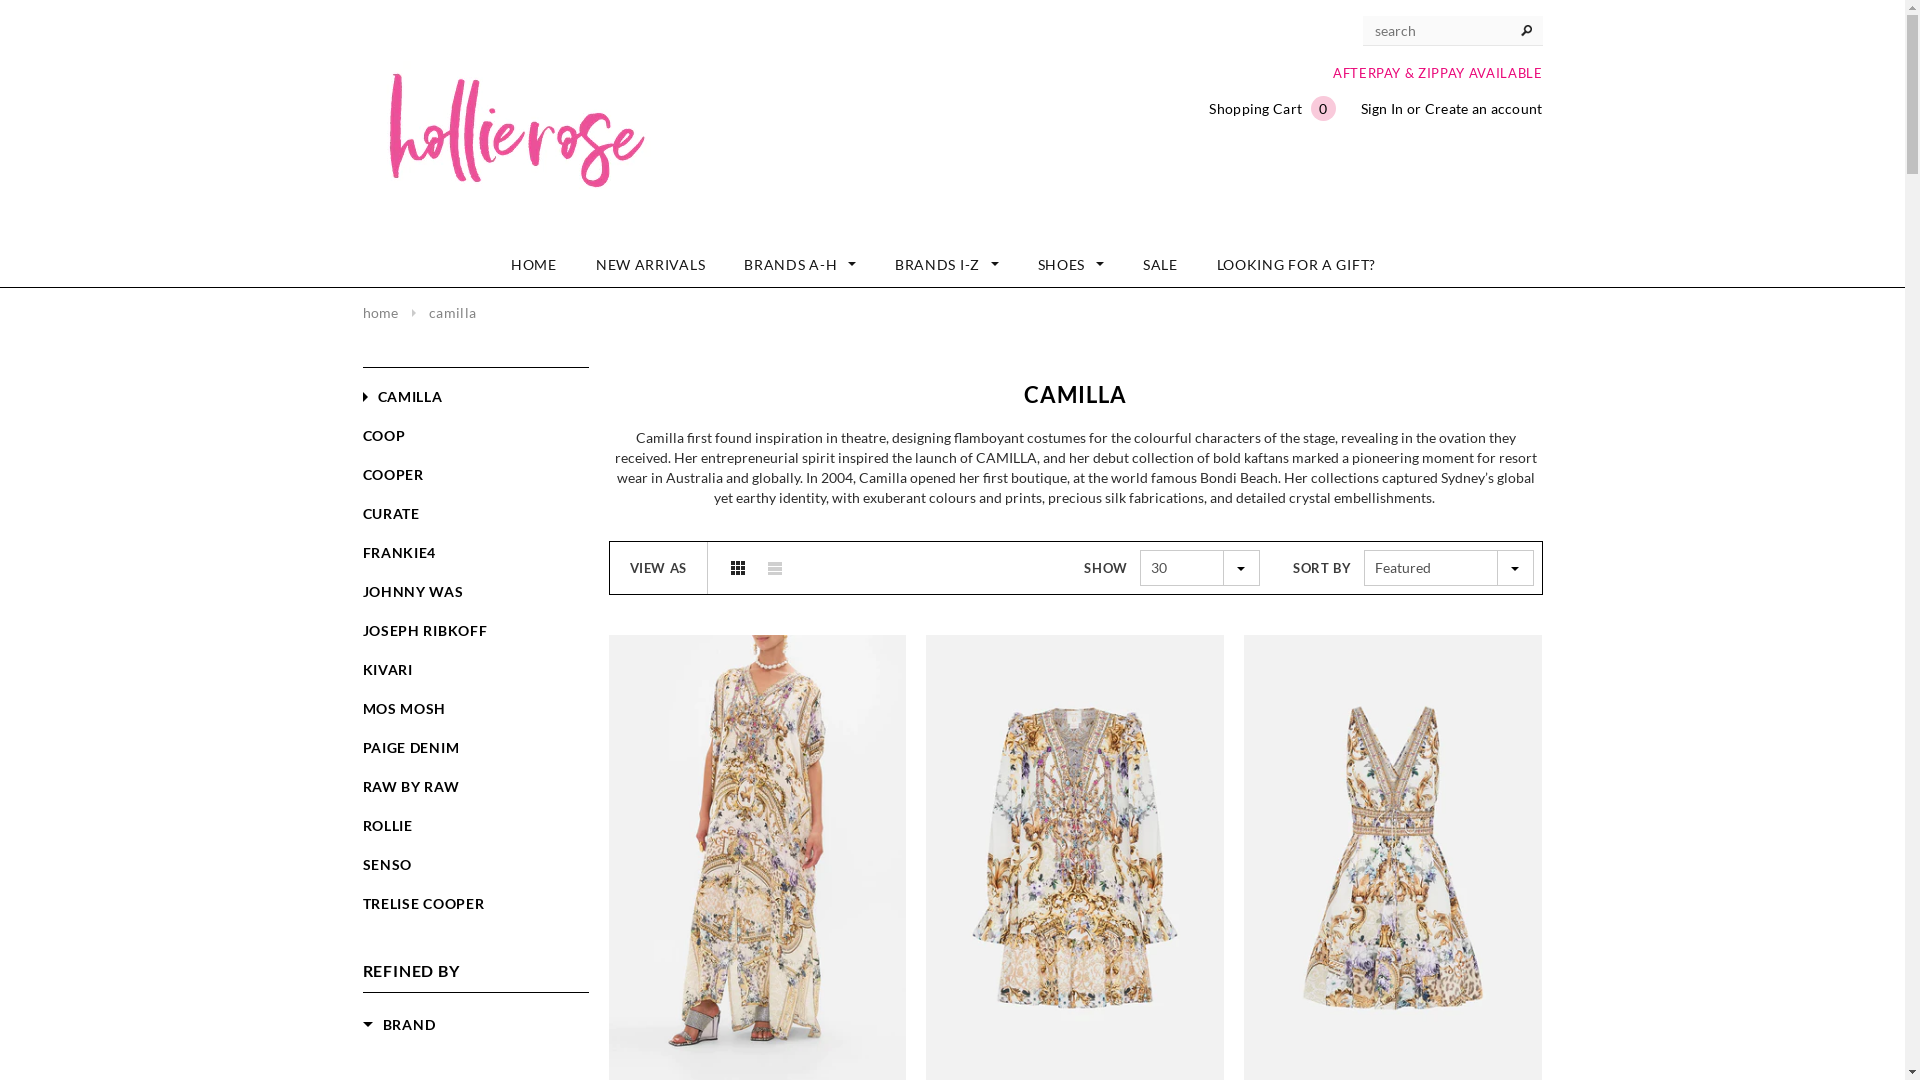 The image size is (1920, 1080). What do you see at coordinates (399, 552) in the screenshot?
I see `FRANKIE4` at bounding box center [399, 552].